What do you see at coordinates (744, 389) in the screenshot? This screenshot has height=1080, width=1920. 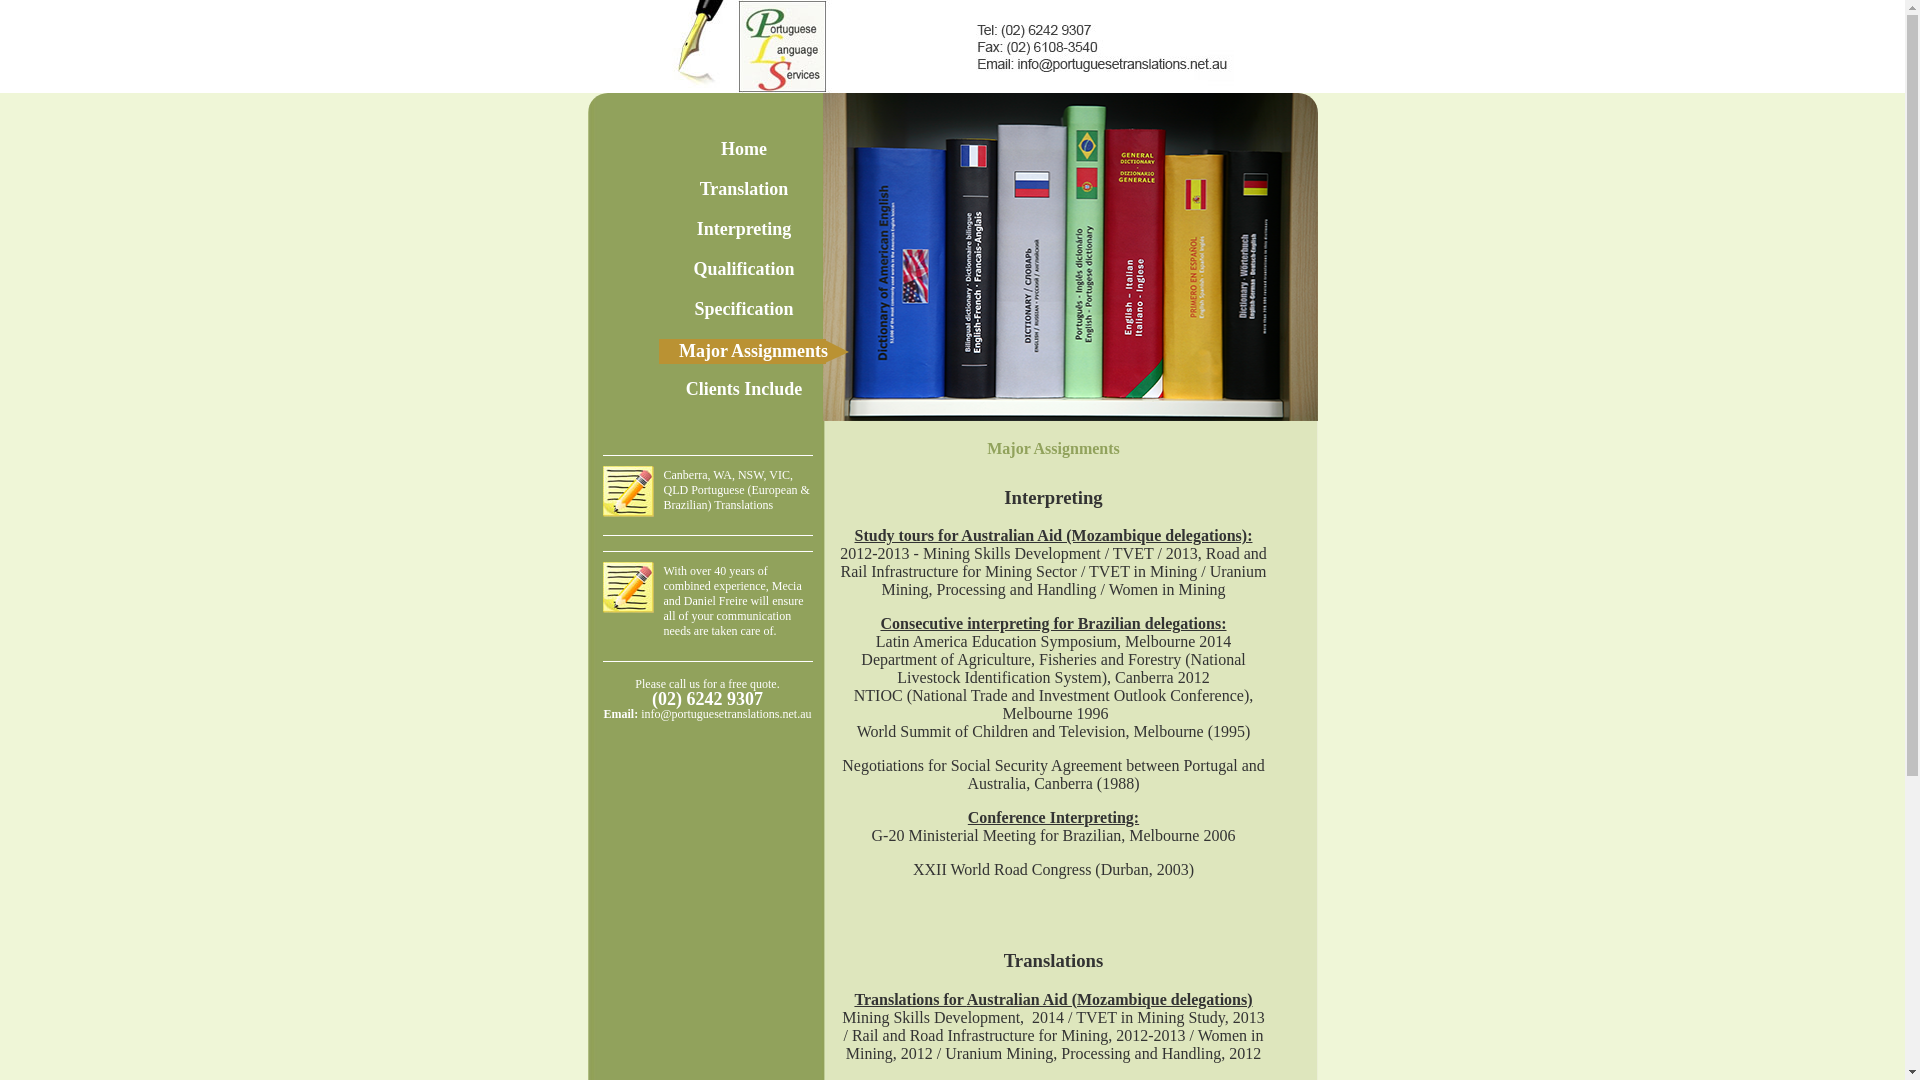 I see `Clients Include` at bounding box center [744, 389].